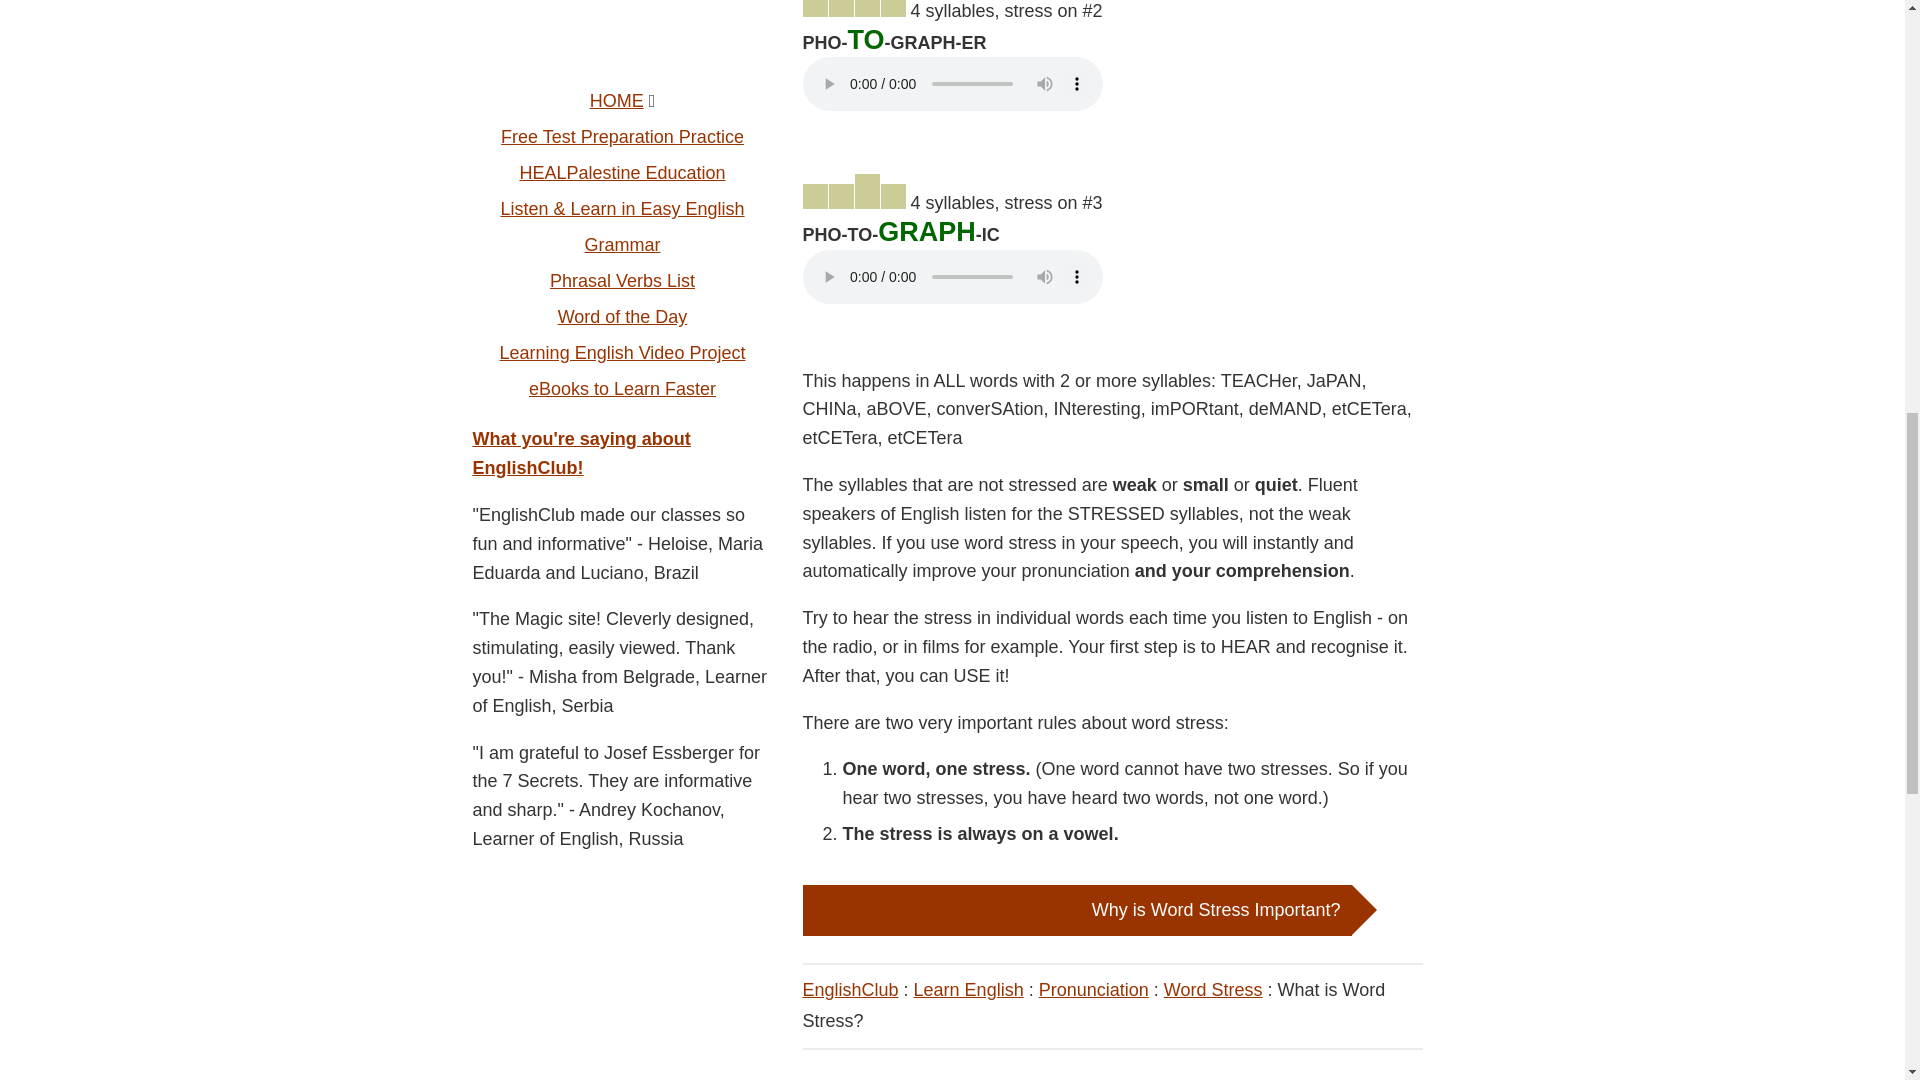 The image size is (1920, 1080). Describe the element at coordinates (622, 32) in the screenshot. I see `Advertisement` at that location.